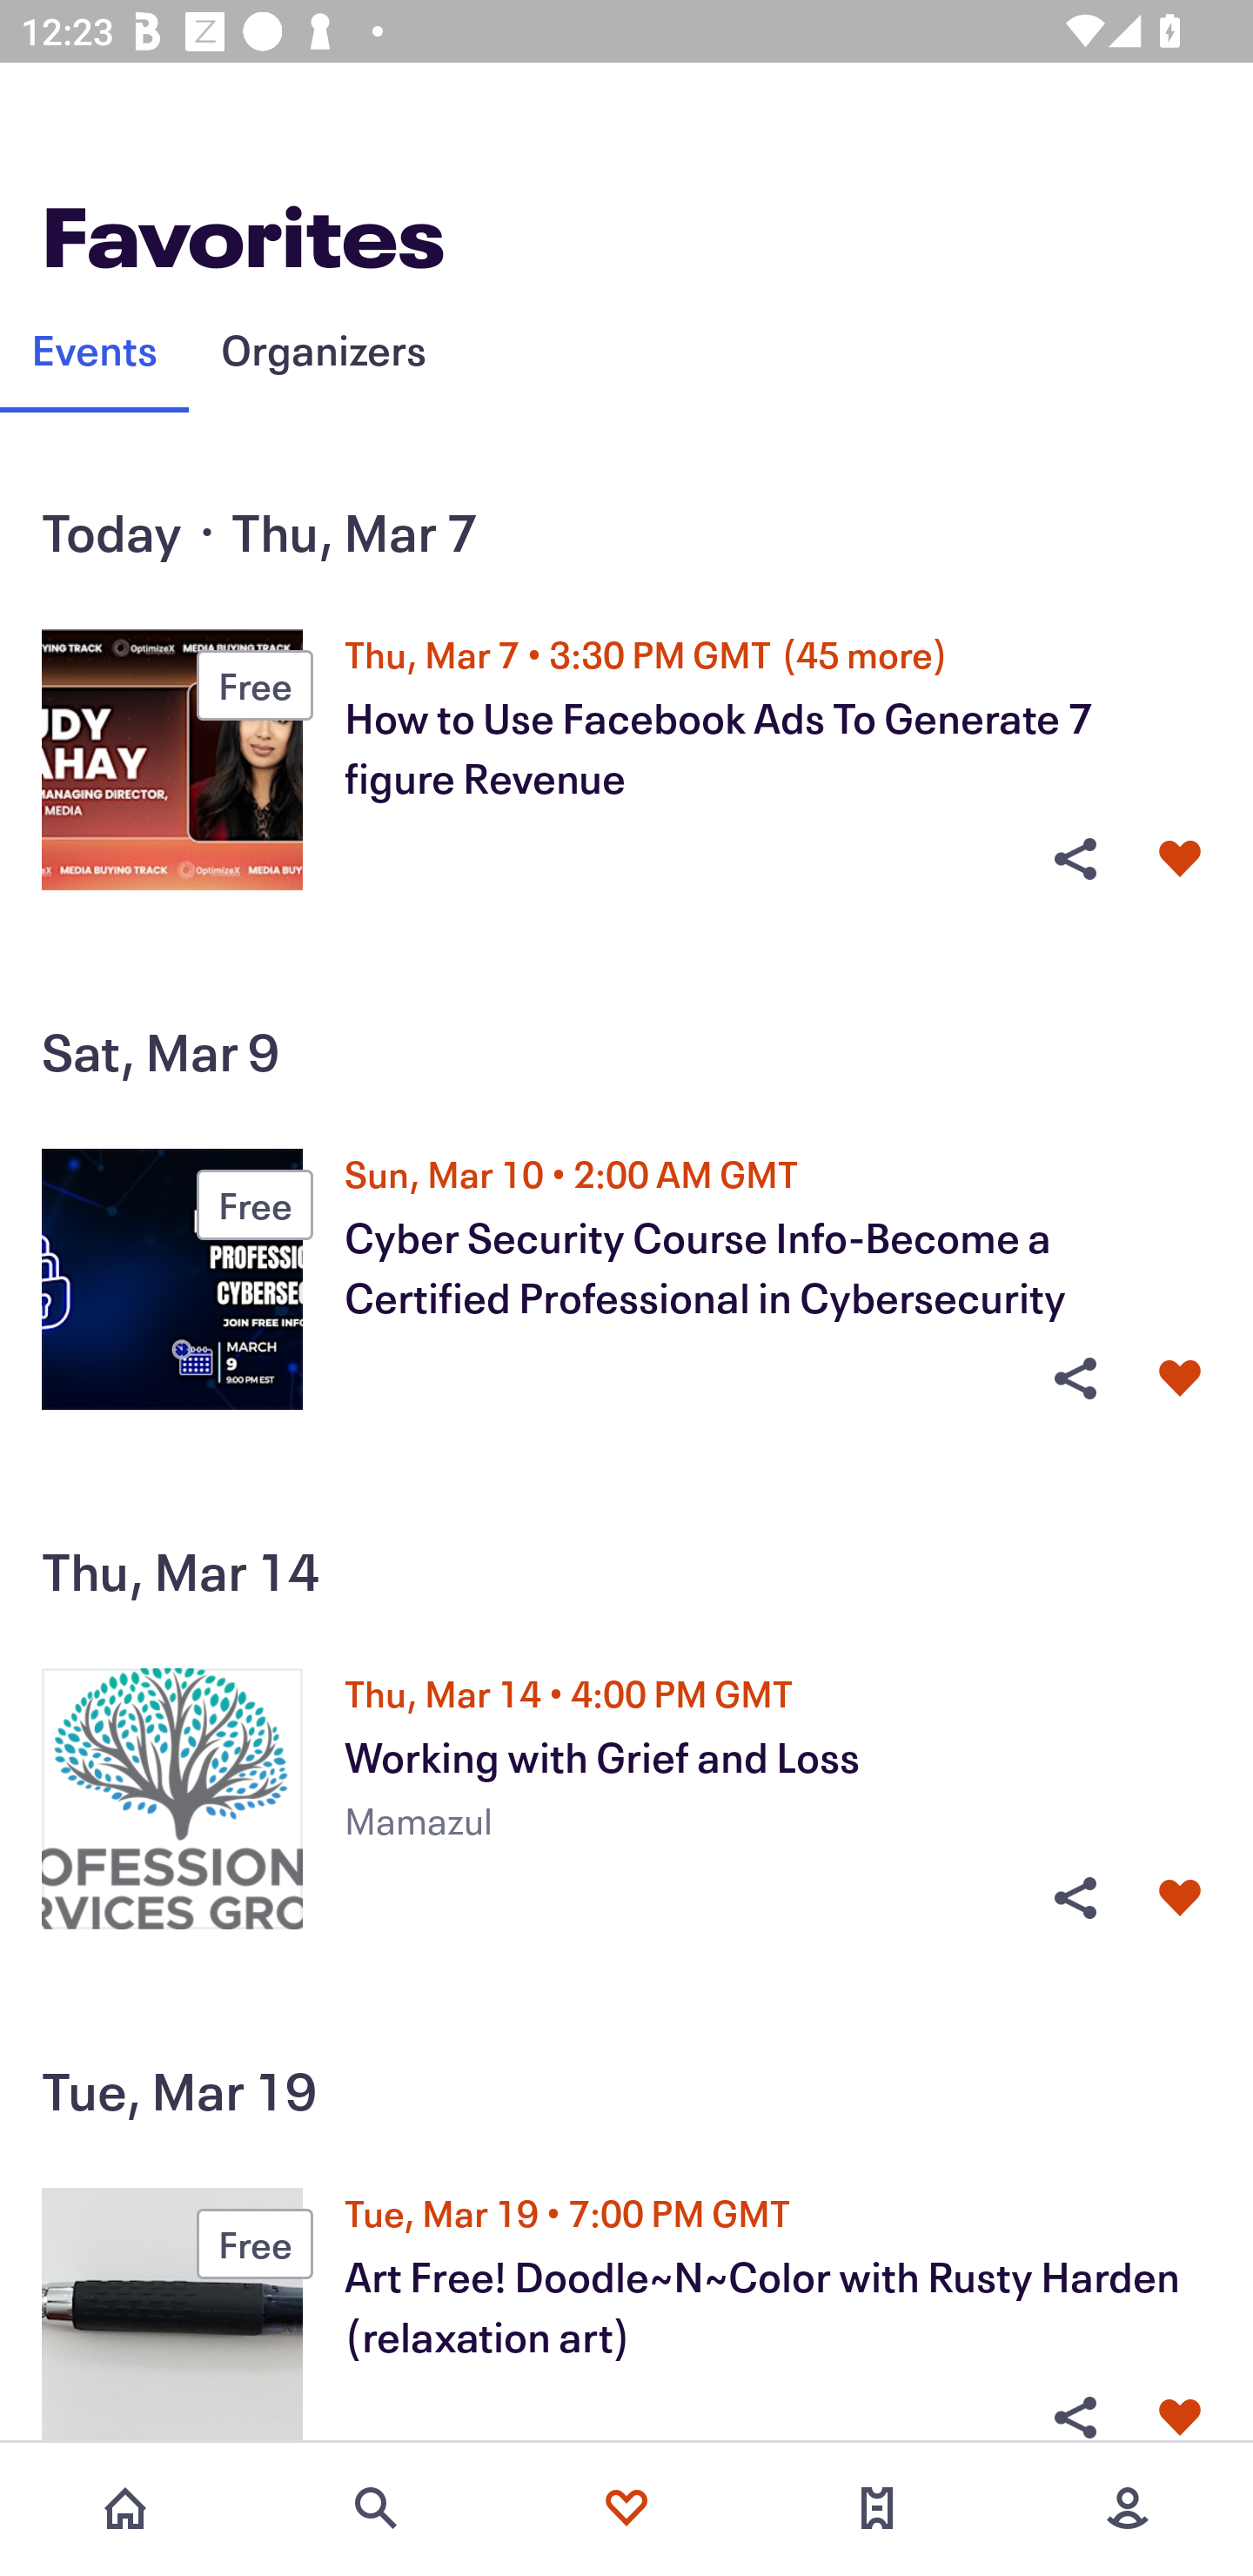 Image resolution: width=1253 pixels, height=2576 pixels. Describe the element at coordinates (1180, 859) in the screenshot. I see `Unlike event` at that location.